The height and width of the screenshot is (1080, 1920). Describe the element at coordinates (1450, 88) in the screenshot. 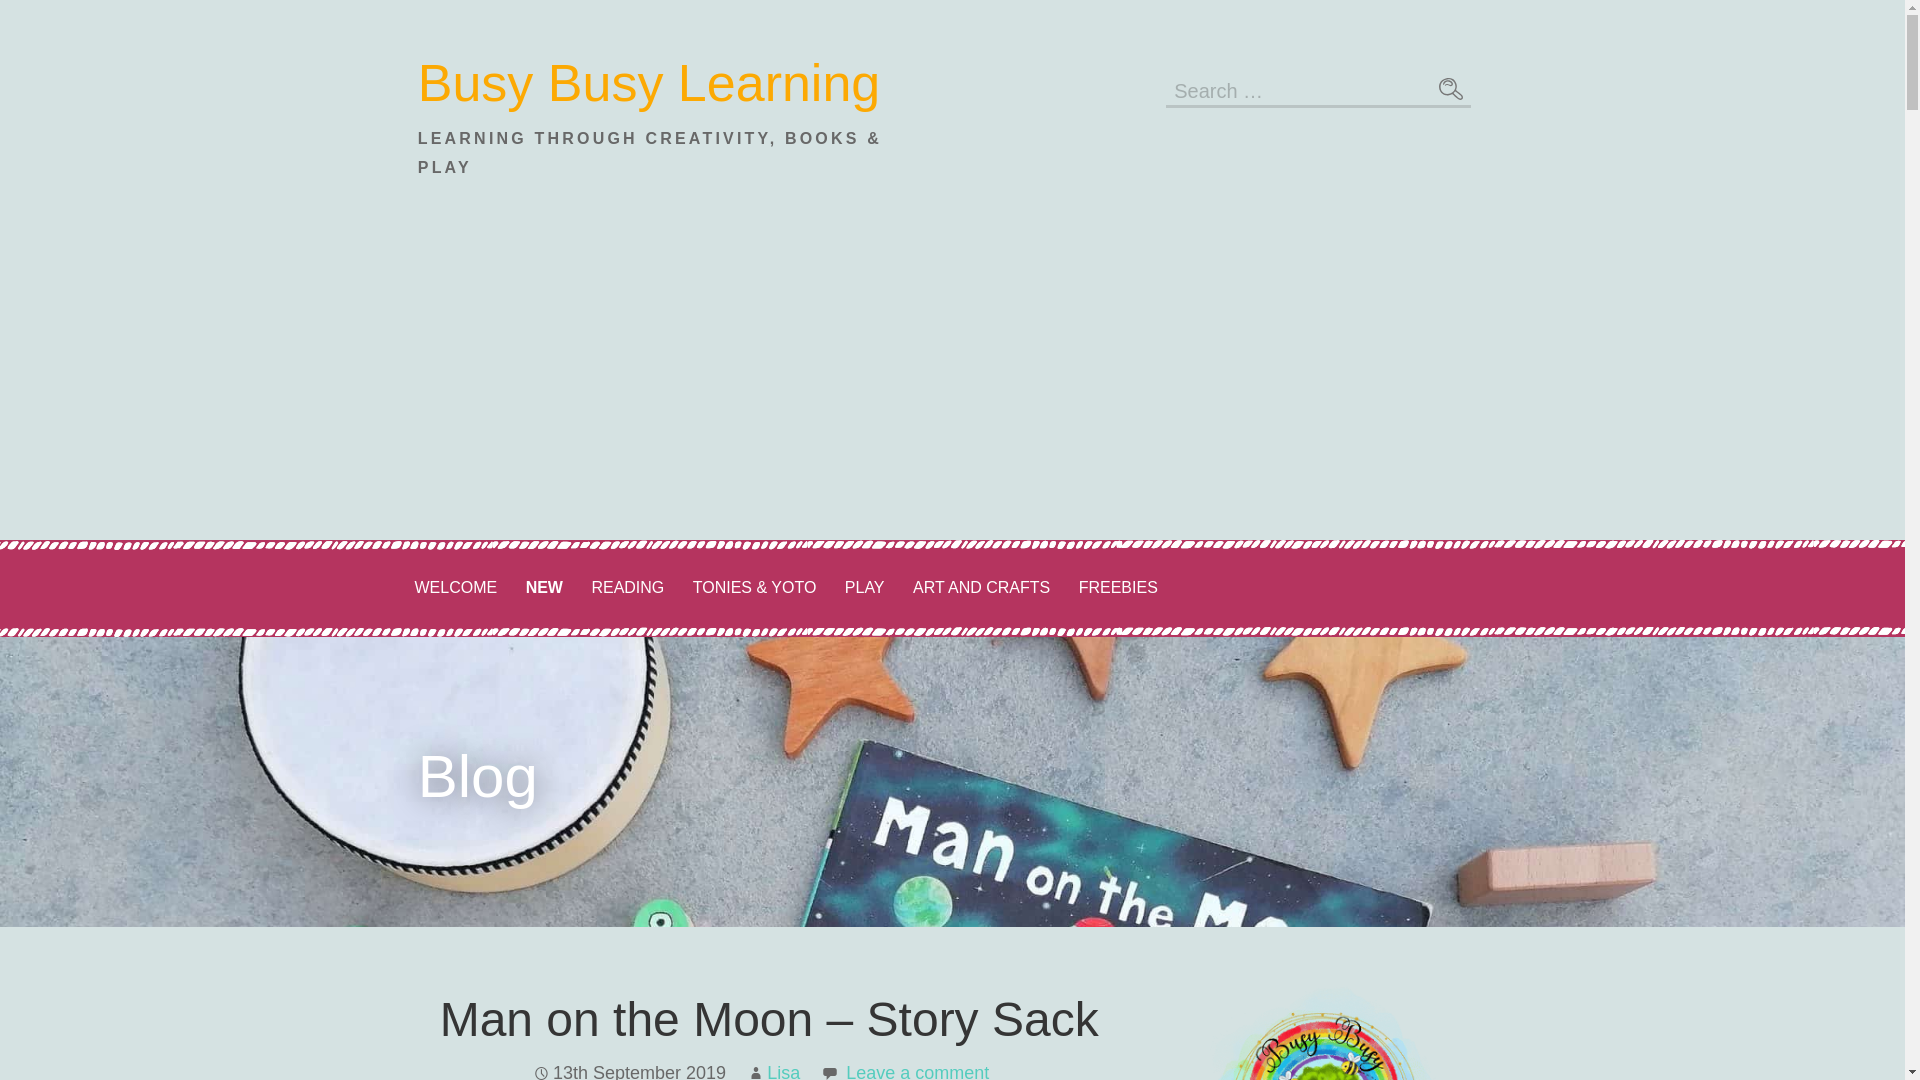

I see `Search` at that location.